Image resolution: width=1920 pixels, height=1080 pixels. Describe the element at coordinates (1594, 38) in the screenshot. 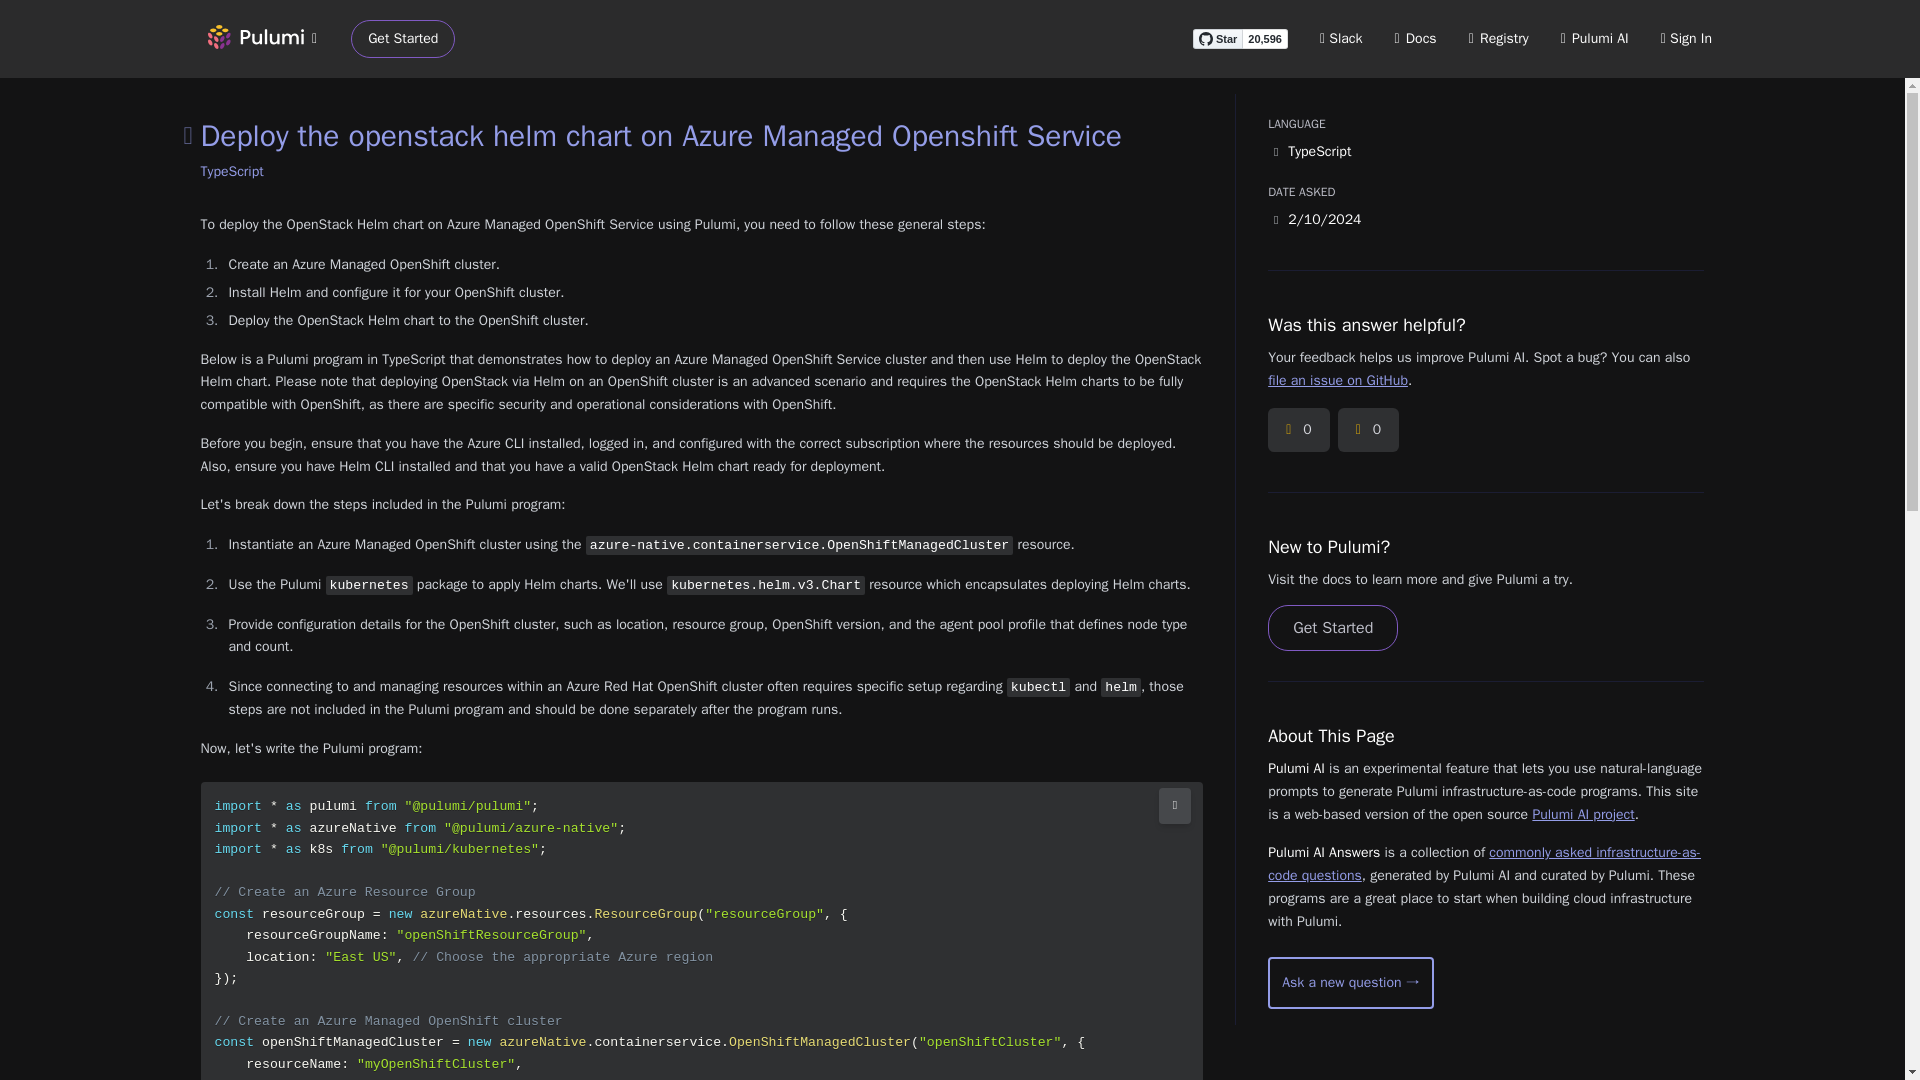

I see `Pulumi AI` at that location.